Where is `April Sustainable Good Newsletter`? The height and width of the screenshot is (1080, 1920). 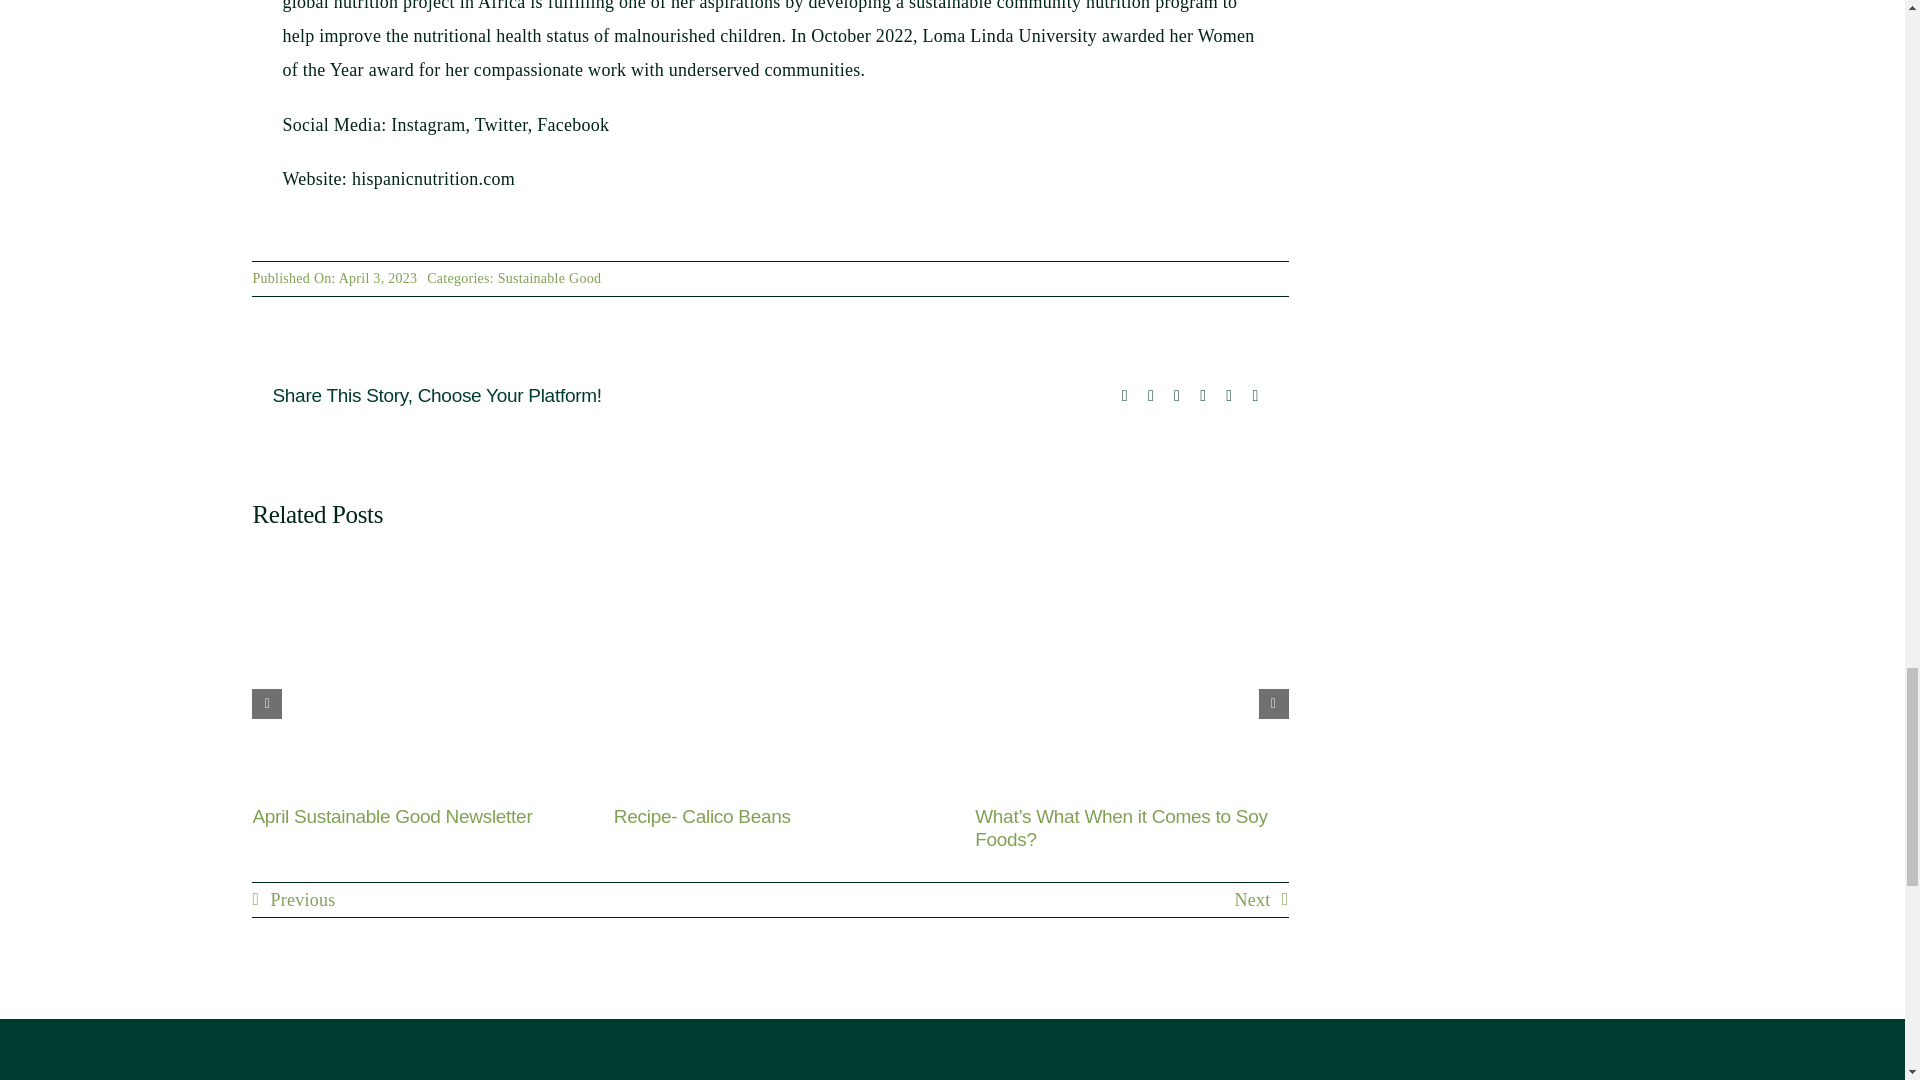 April Sustainable Good Newsletter is located at coordinates (391, 816).